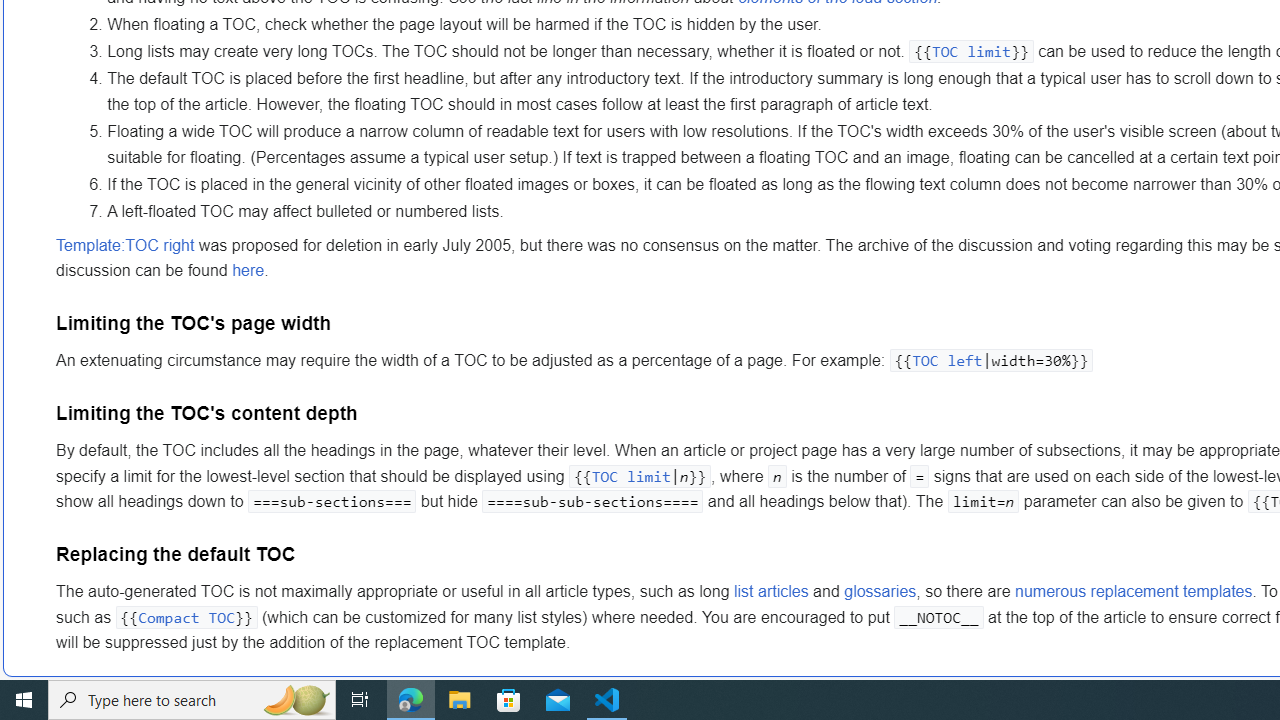 The image size is (1280, 720). I want to click on TOC limit, so click(630, 476).